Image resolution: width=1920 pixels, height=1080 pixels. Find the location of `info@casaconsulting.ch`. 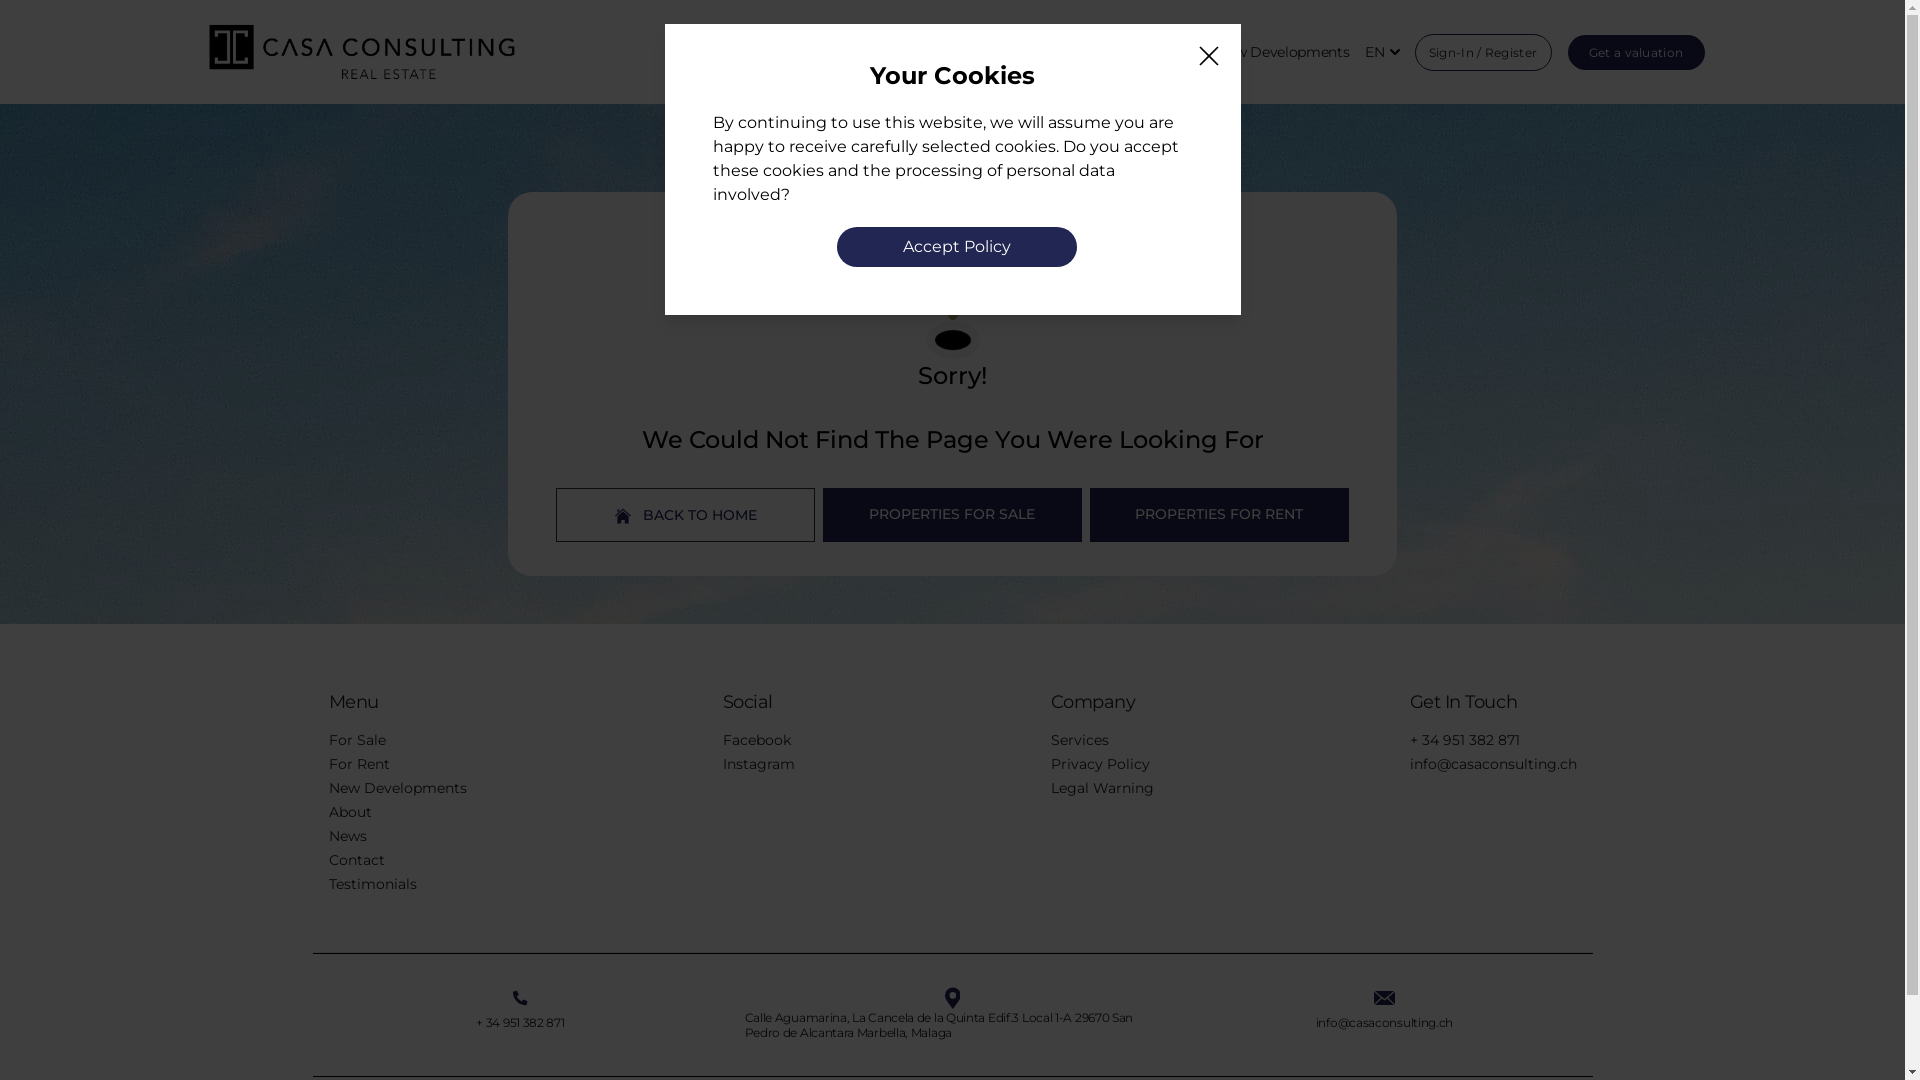

info@casaconsulting.ch is located at coordinates (1384, 1022).